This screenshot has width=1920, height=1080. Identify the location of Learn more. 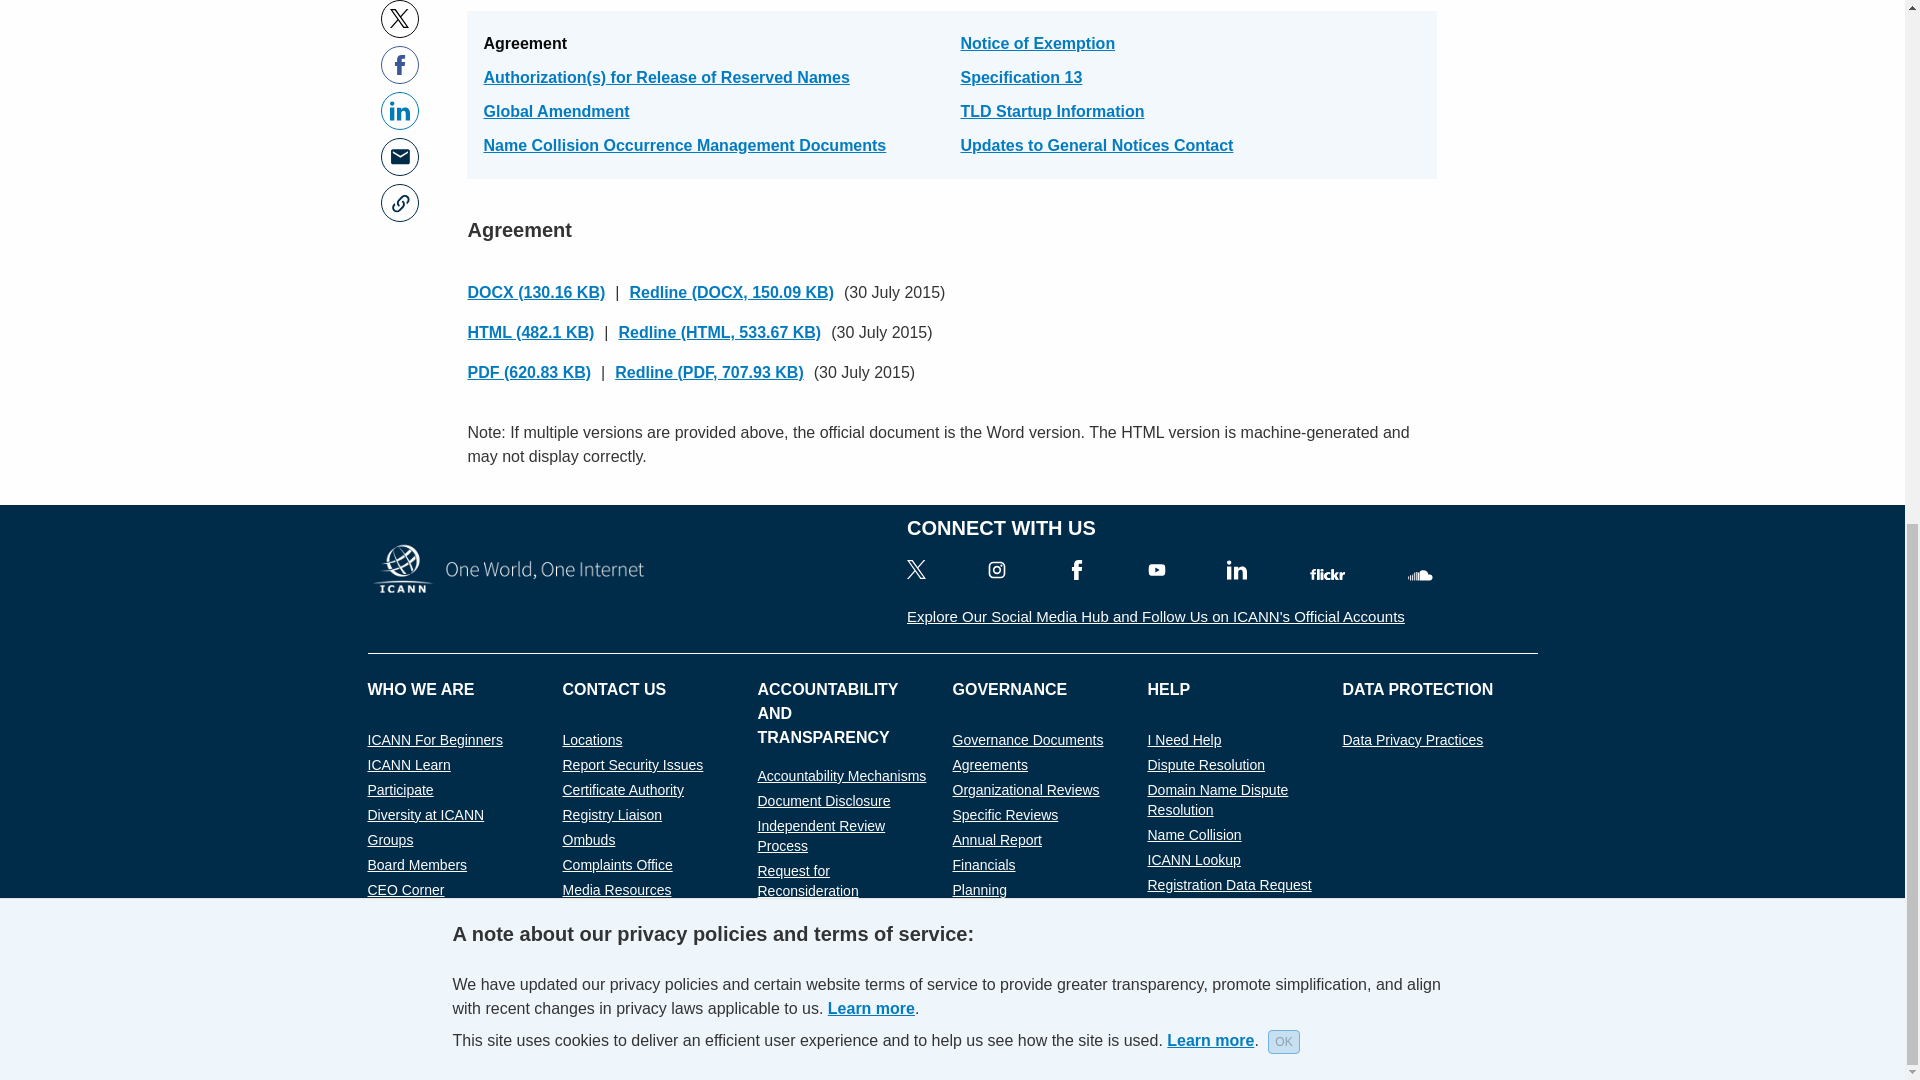
(1210, 24).